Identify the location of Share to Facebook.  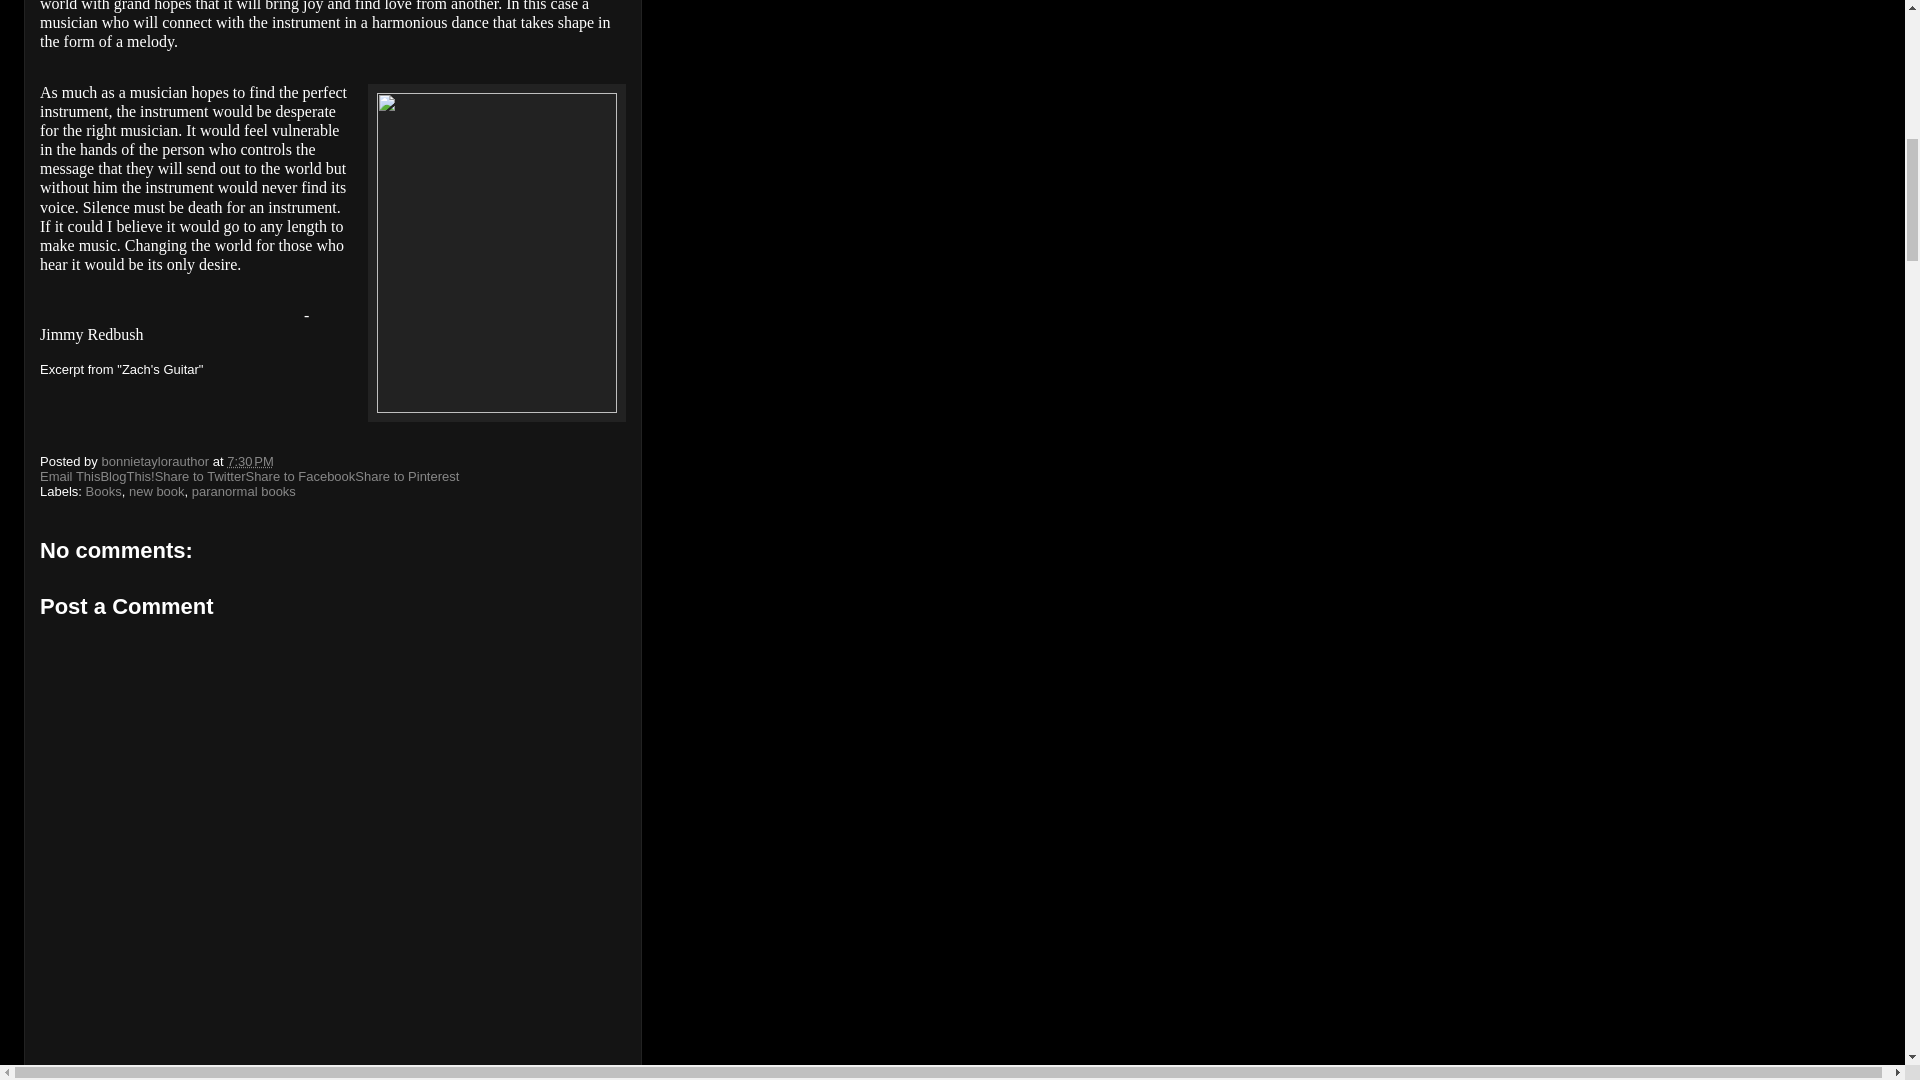
(300, 476).